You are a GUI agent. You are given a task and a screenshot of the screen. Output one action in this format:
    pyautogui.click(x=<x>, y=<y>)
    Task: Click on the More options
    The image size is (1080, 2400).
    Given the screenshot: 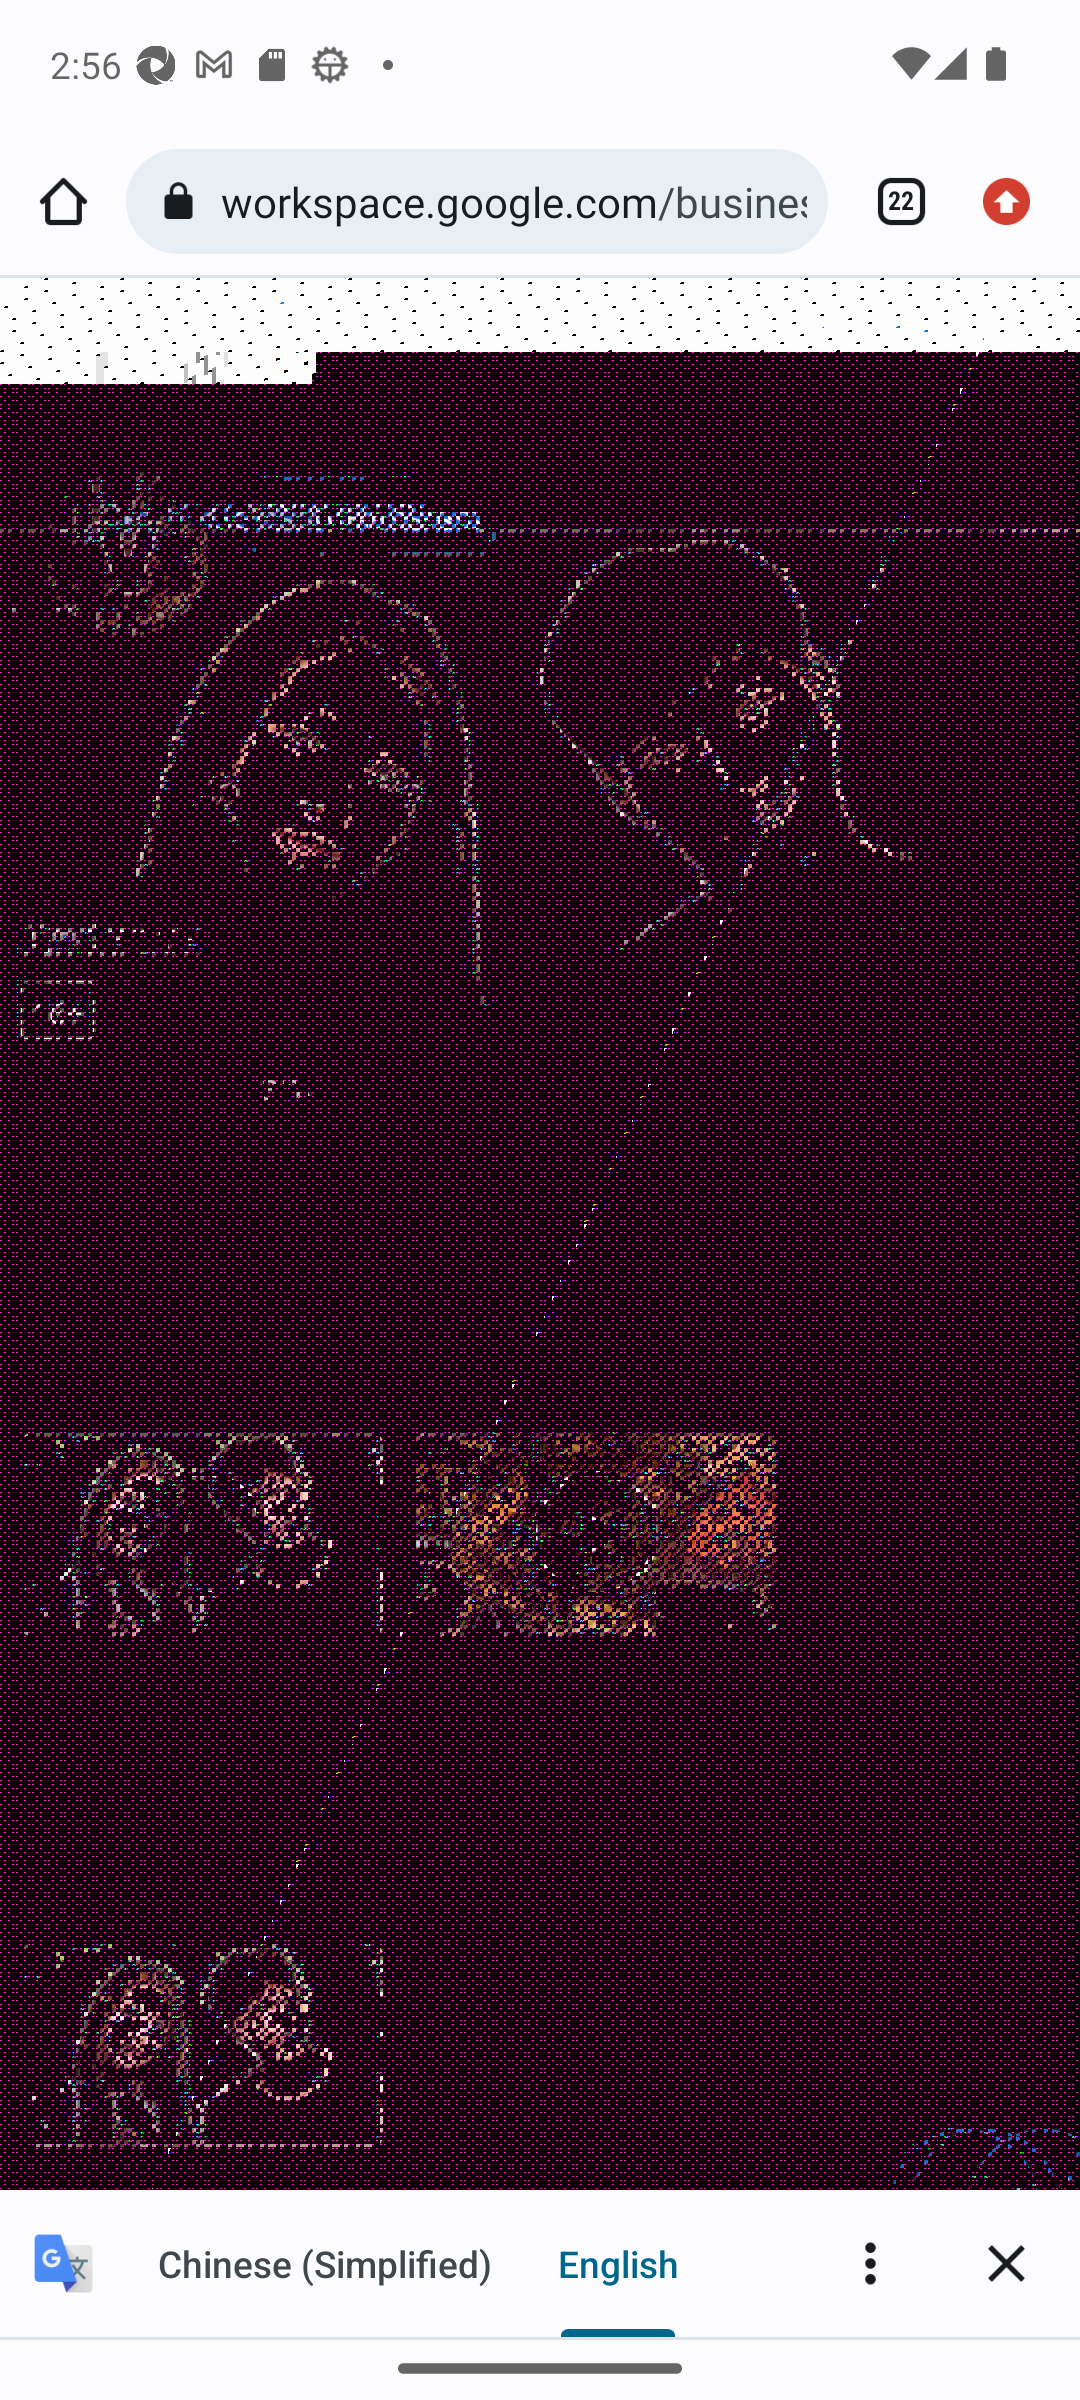 What is the action you would take?
    pyautogui.click(x=870, y=2262)
    